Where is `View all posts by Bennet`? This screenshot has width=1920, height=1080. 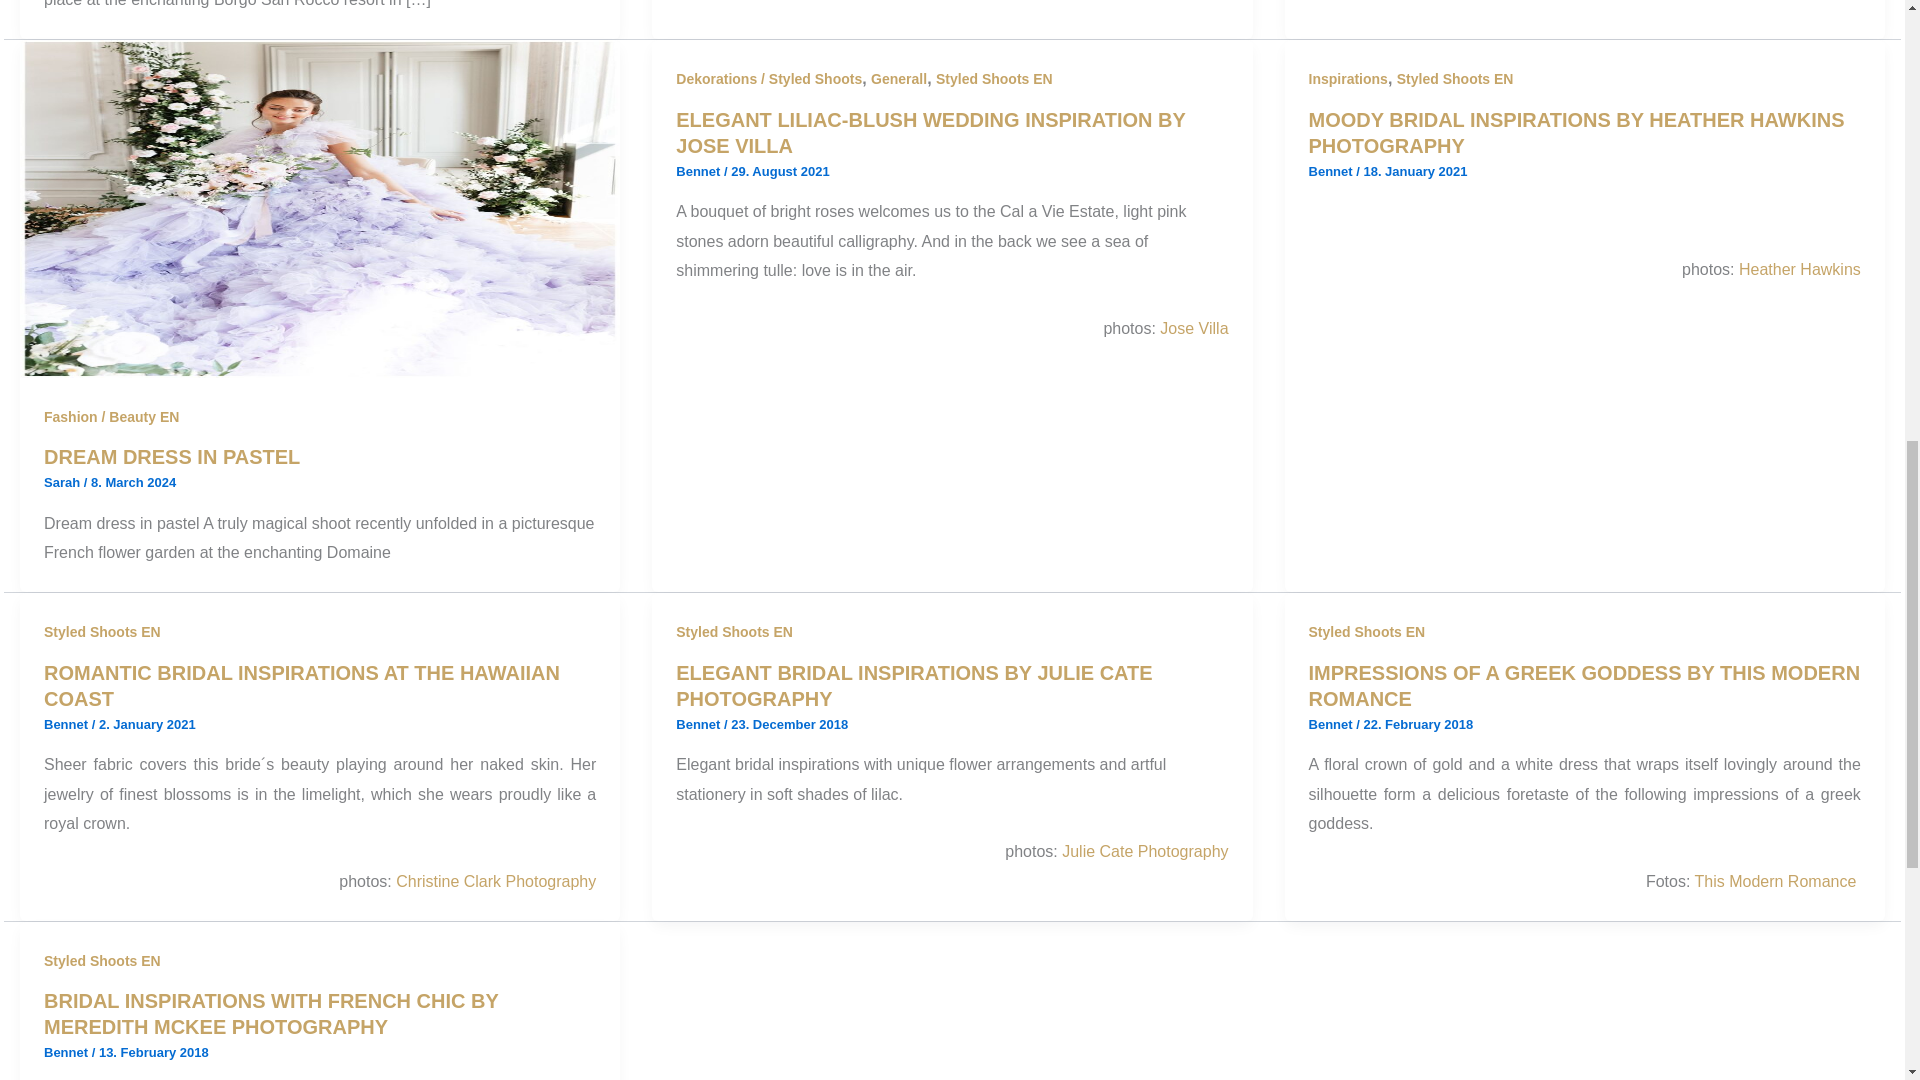 View all posts by Bennet is located at coordinates (68, 724).